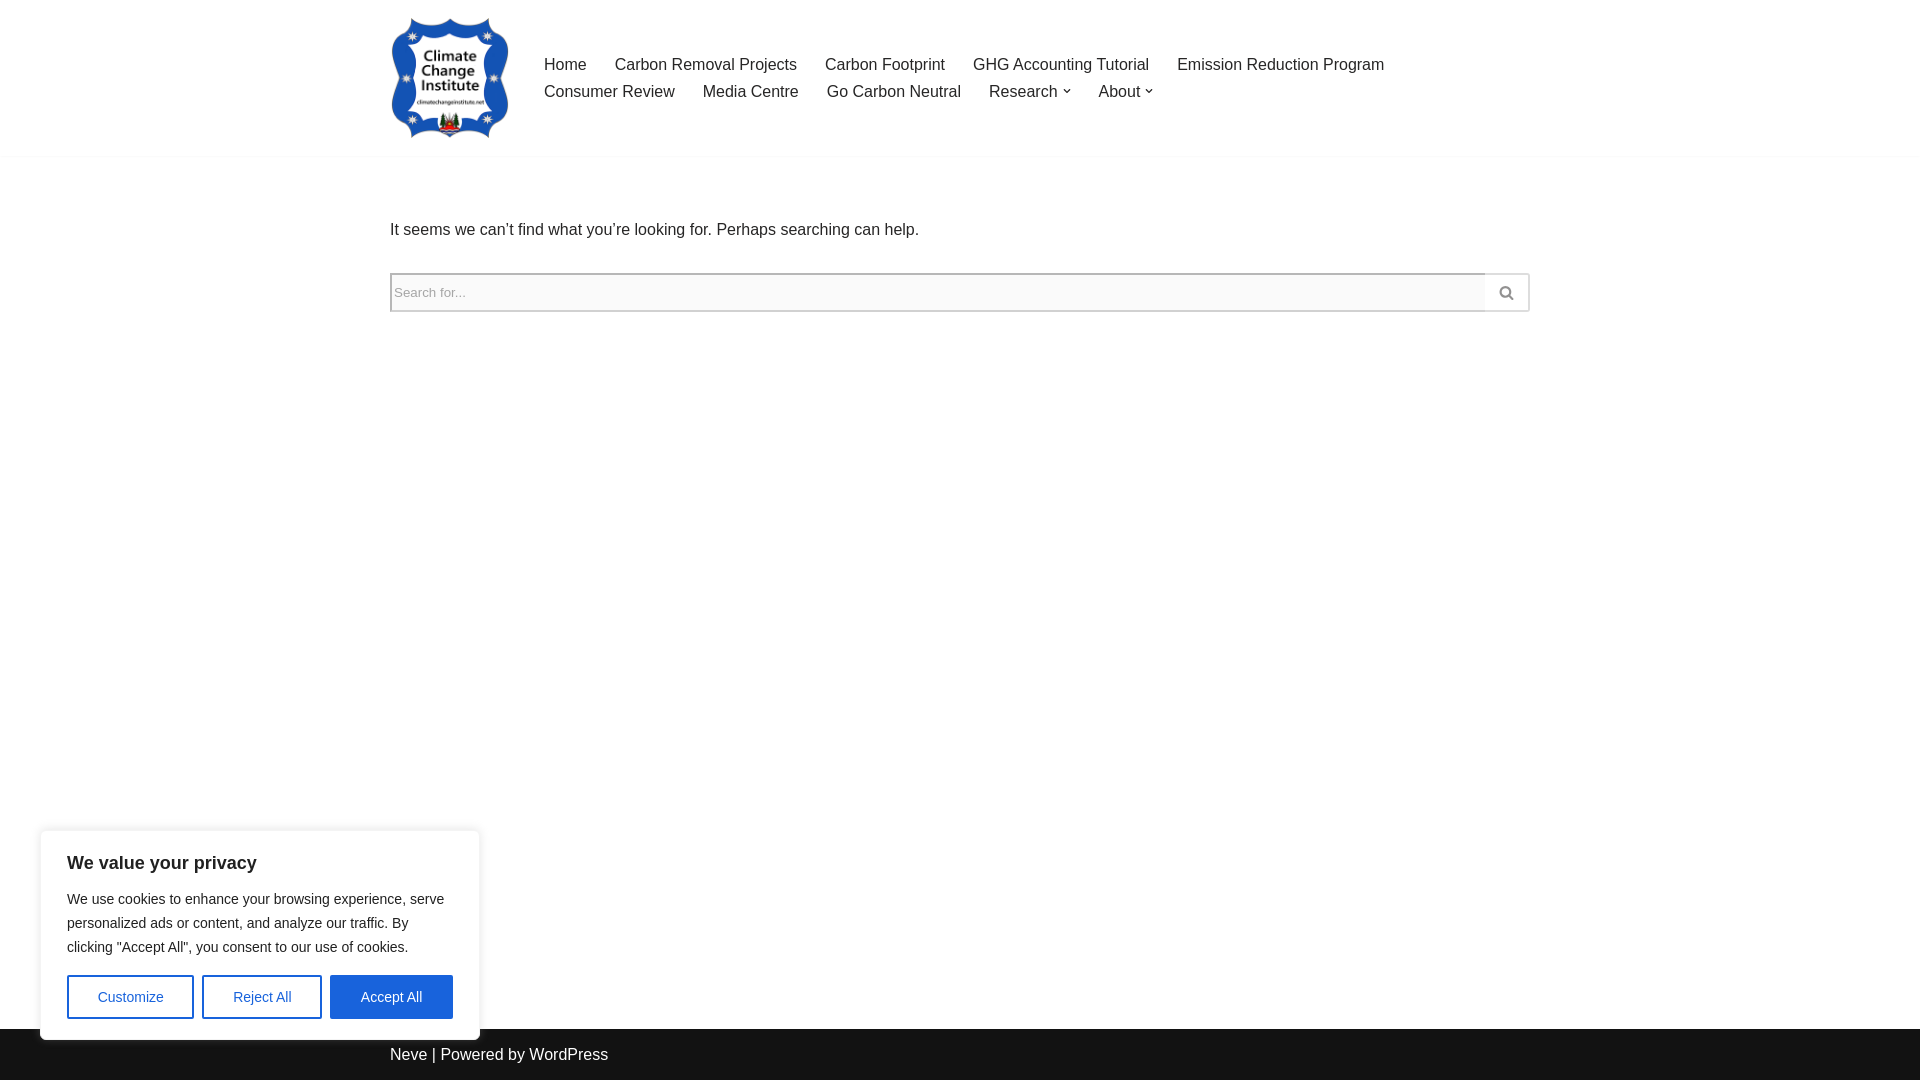 The width and height of the screenshot is (1920, 1080). Describe the element at coordinates (1280, 64) in the screenshot. I see `Emission Reduction Program` at that location.